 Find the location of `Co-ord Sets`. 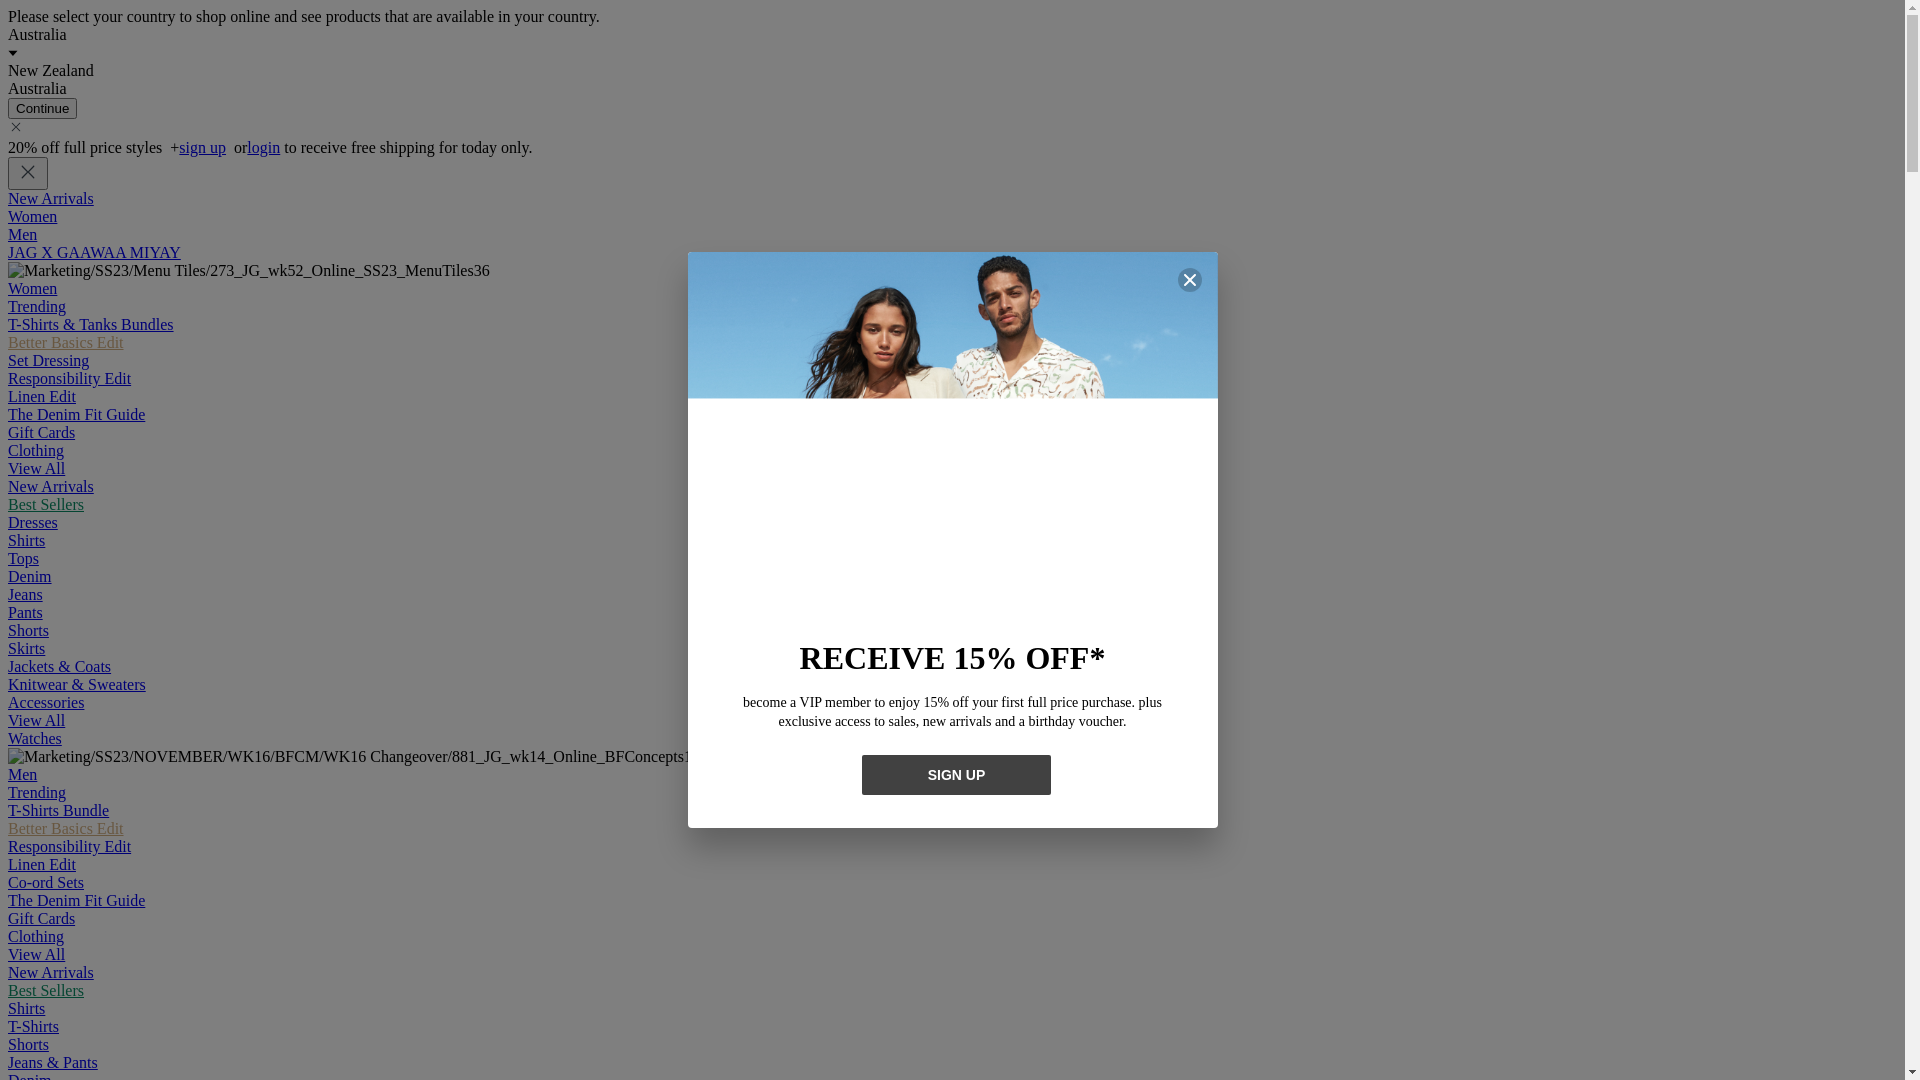

Co-ord Sets is located at coordinates (46, 882).